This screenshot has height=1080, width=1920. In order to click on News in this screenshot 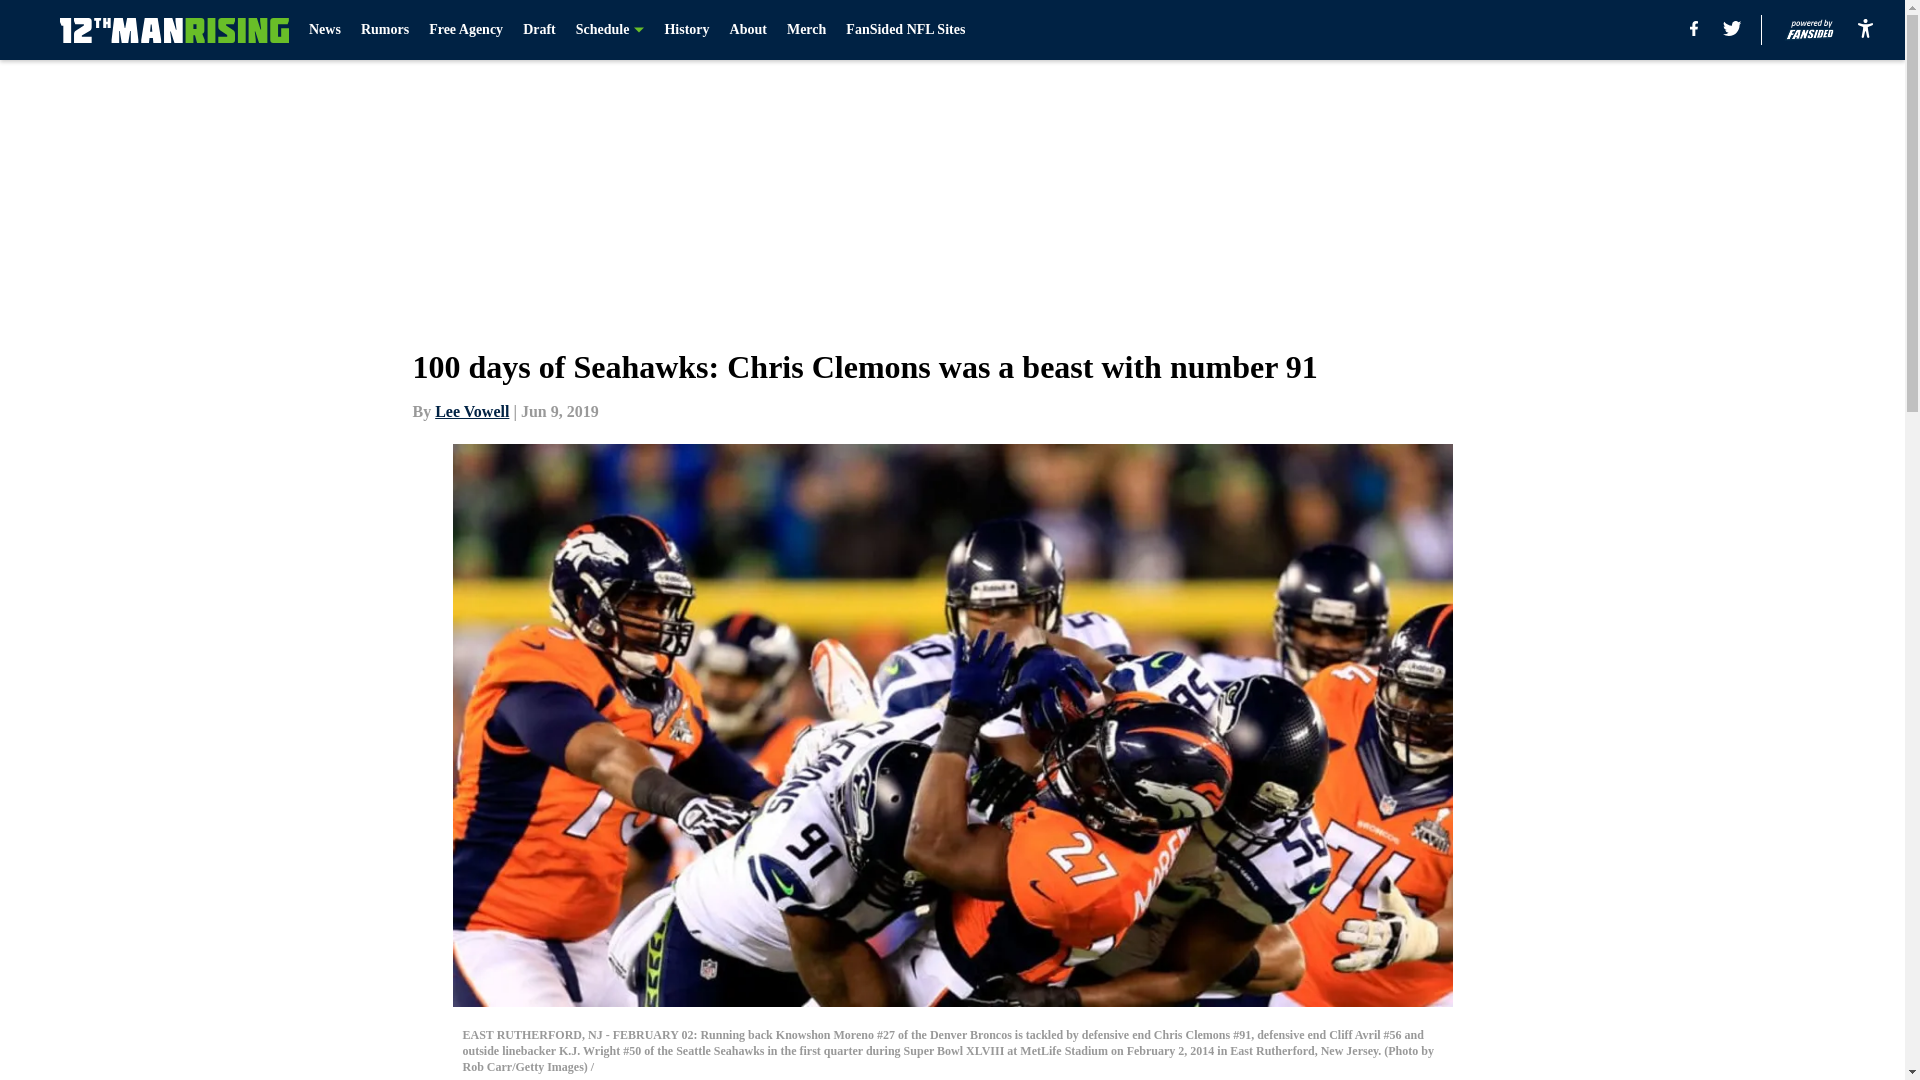, I will do `click(325, 30)`.